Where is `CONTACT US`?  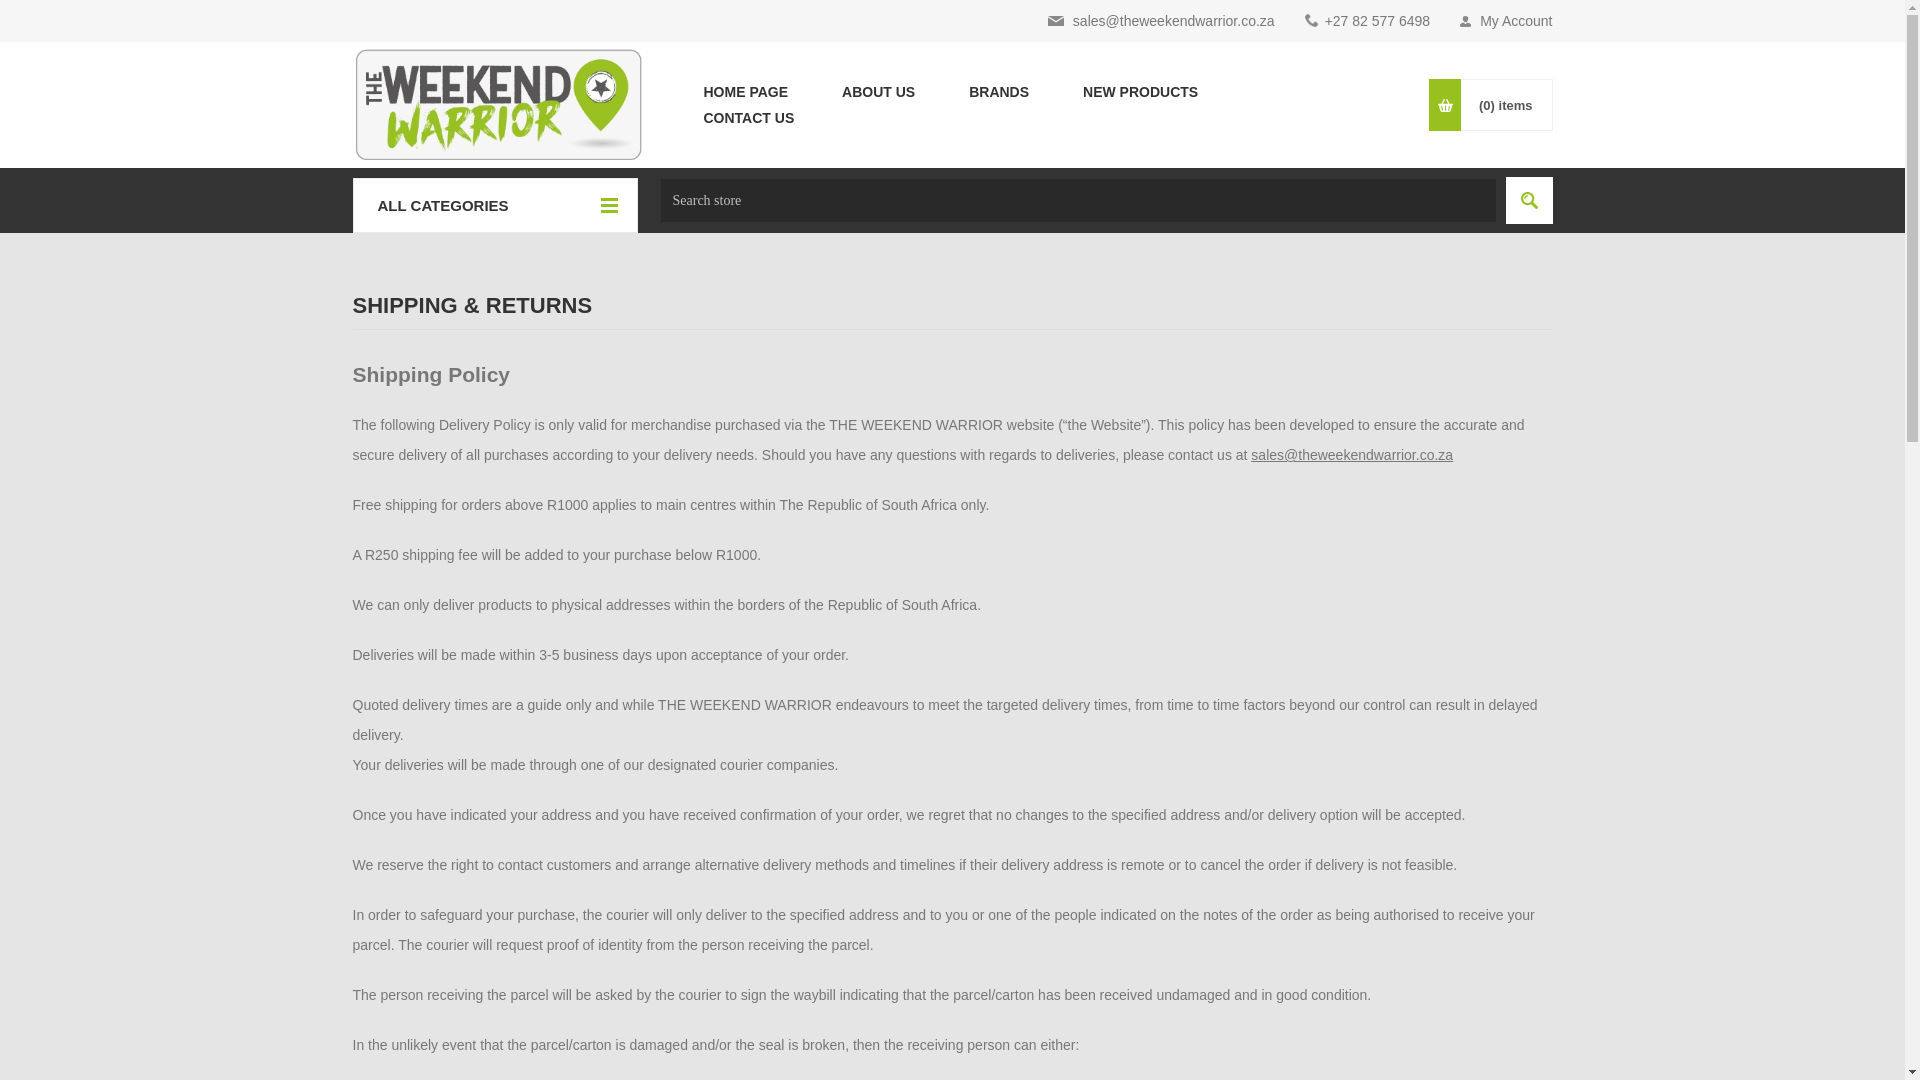 CONTACT US is located at coordinates (748, 117).